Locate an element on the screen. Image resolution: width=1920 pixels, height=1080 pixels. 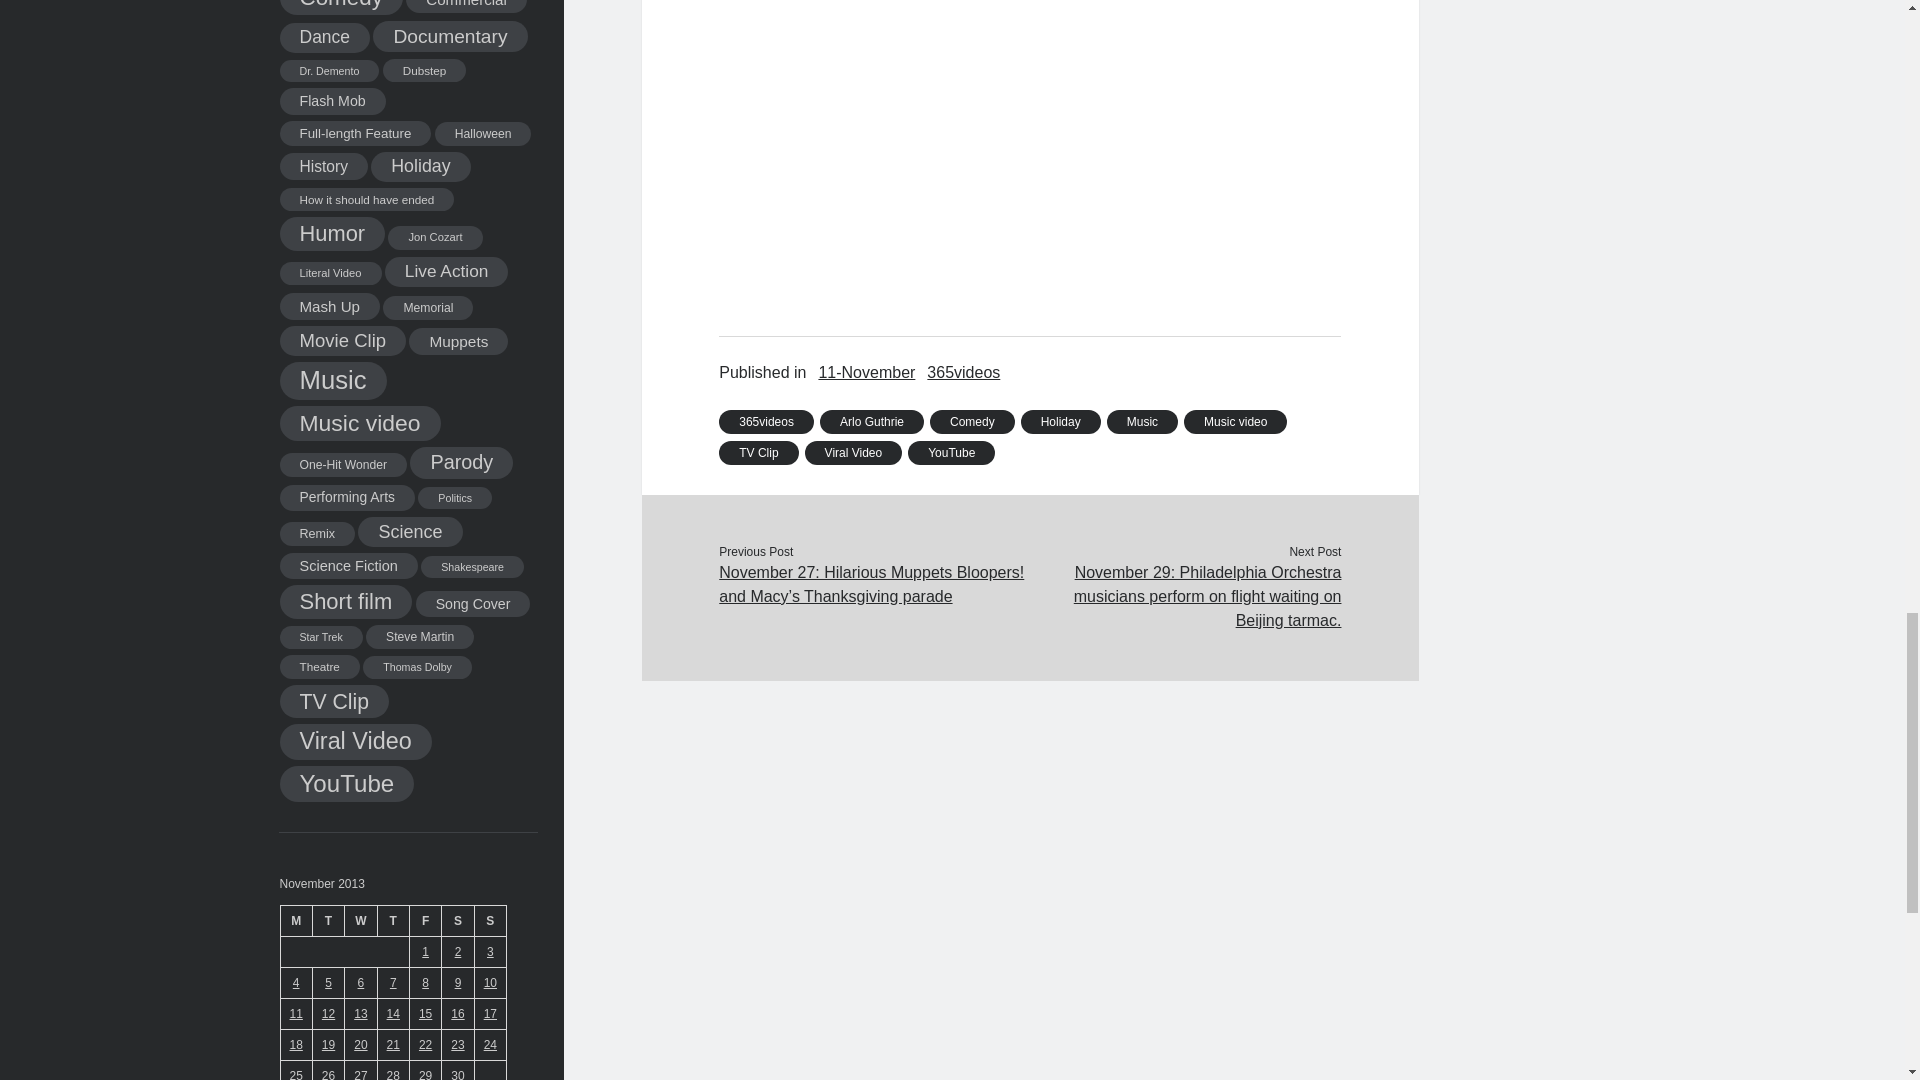
View all posts tagged Arlo Guthrie is located at coordinates (871, 422).